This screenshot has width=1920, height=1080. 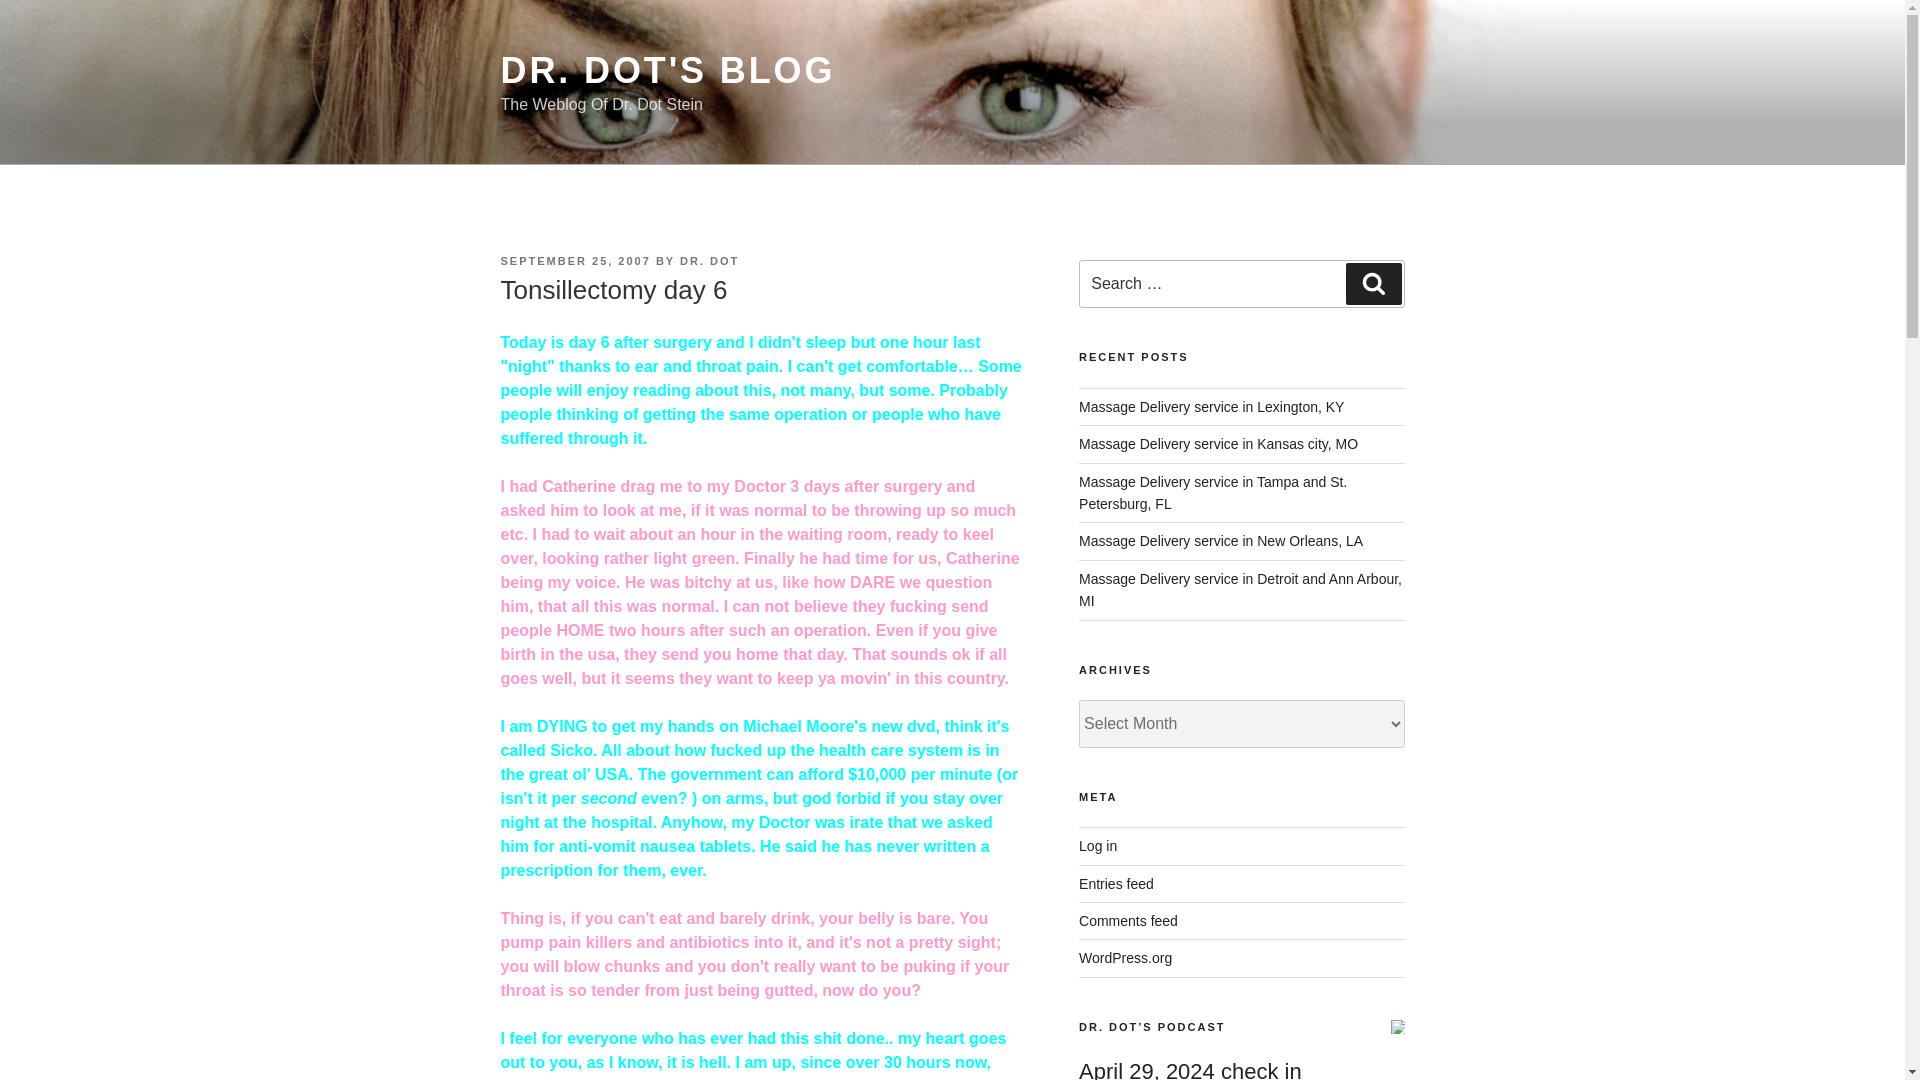 What do you see at coordinates (1098, 846) in the screenshot?
I see `Log in` at bounding box center [1098, 846].